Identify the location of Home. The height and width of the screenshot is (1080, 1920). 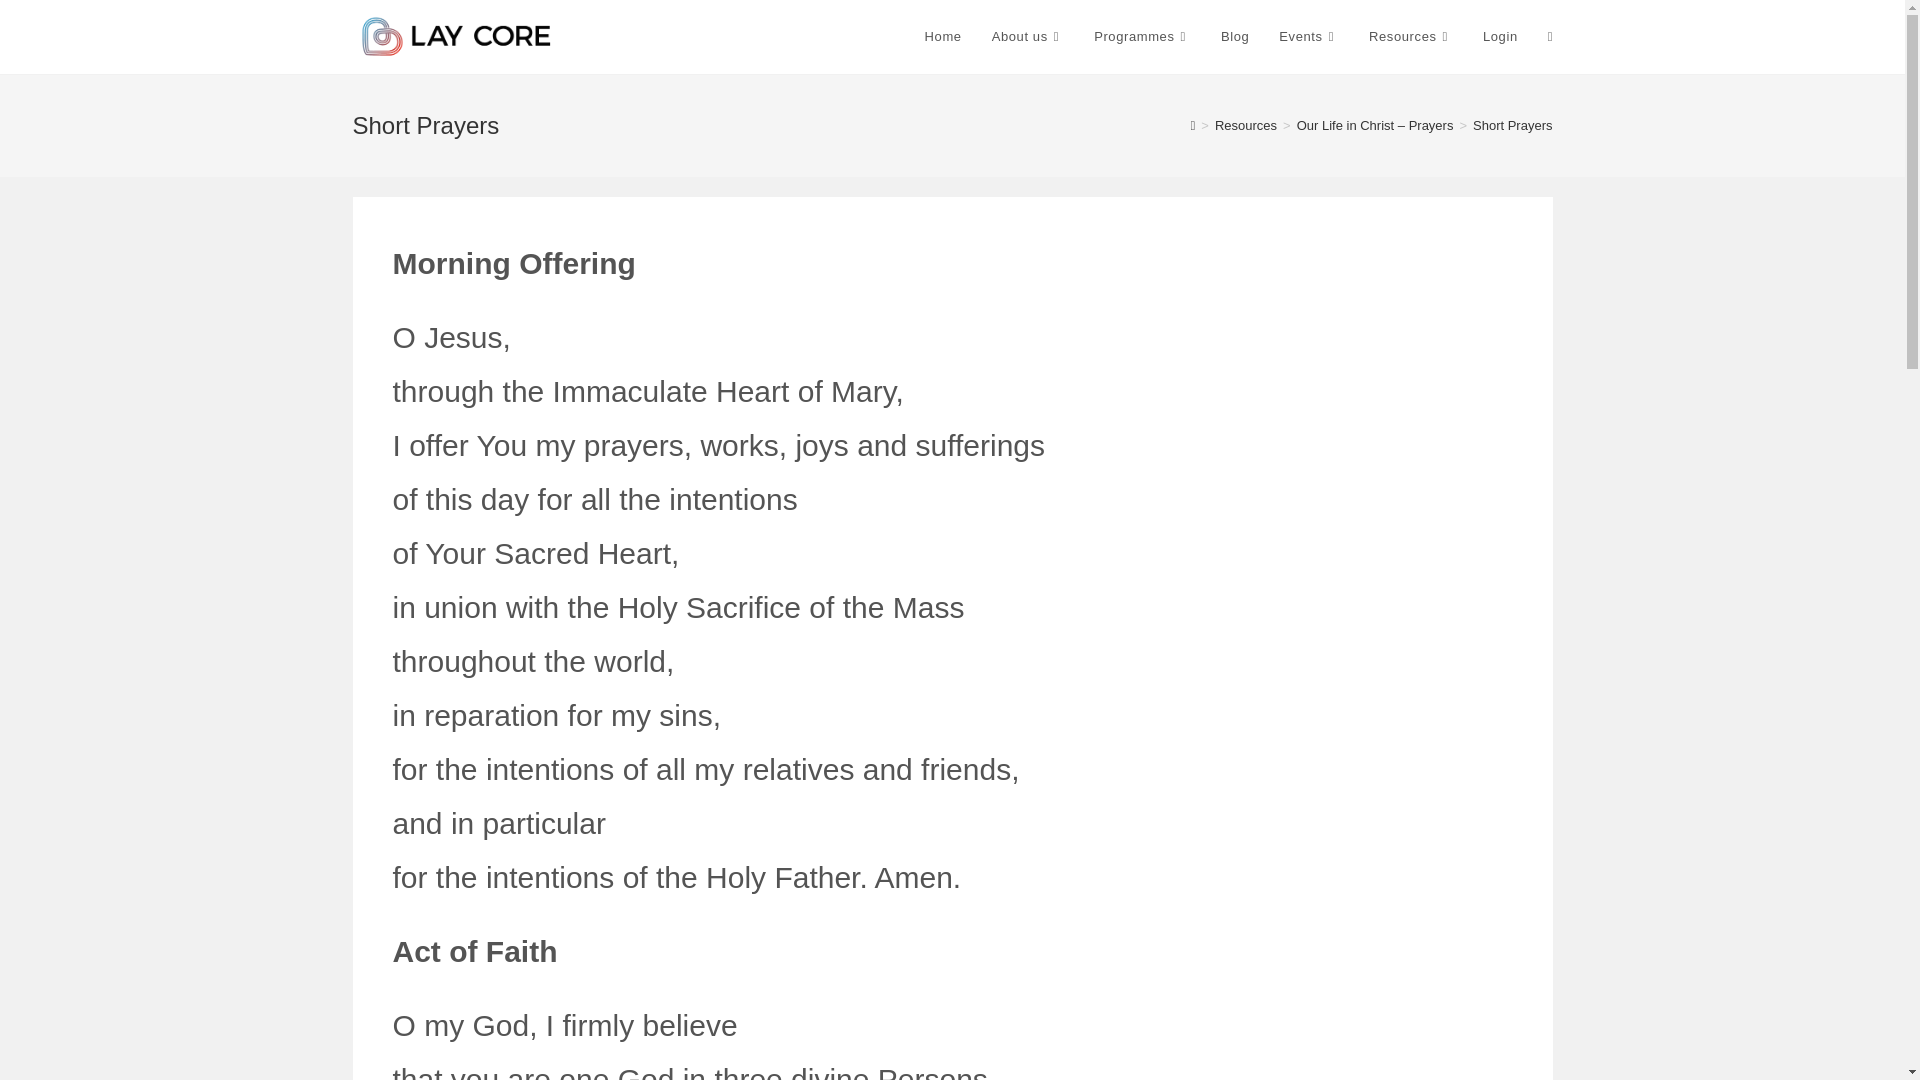
(944, 37).